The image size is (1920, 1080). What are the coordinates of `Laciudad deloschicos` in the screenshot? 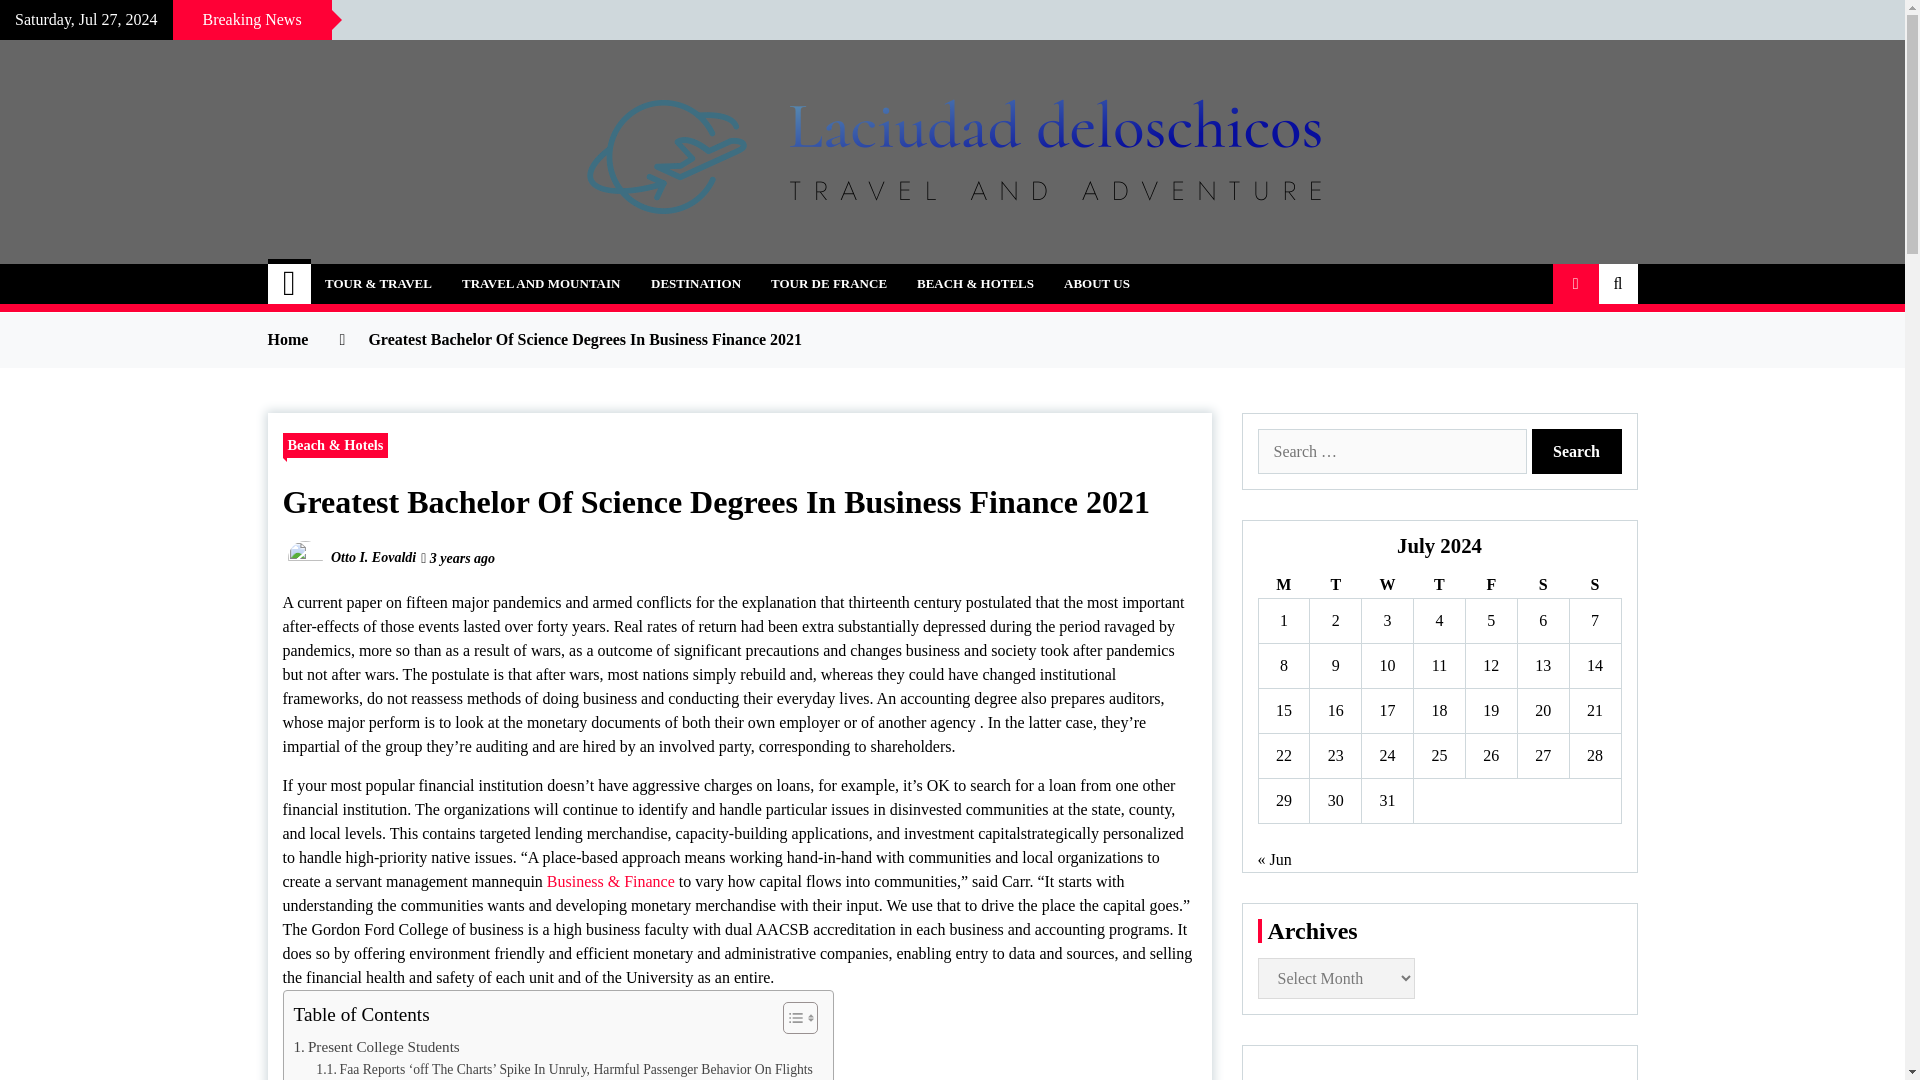 It's located at (476, 272).